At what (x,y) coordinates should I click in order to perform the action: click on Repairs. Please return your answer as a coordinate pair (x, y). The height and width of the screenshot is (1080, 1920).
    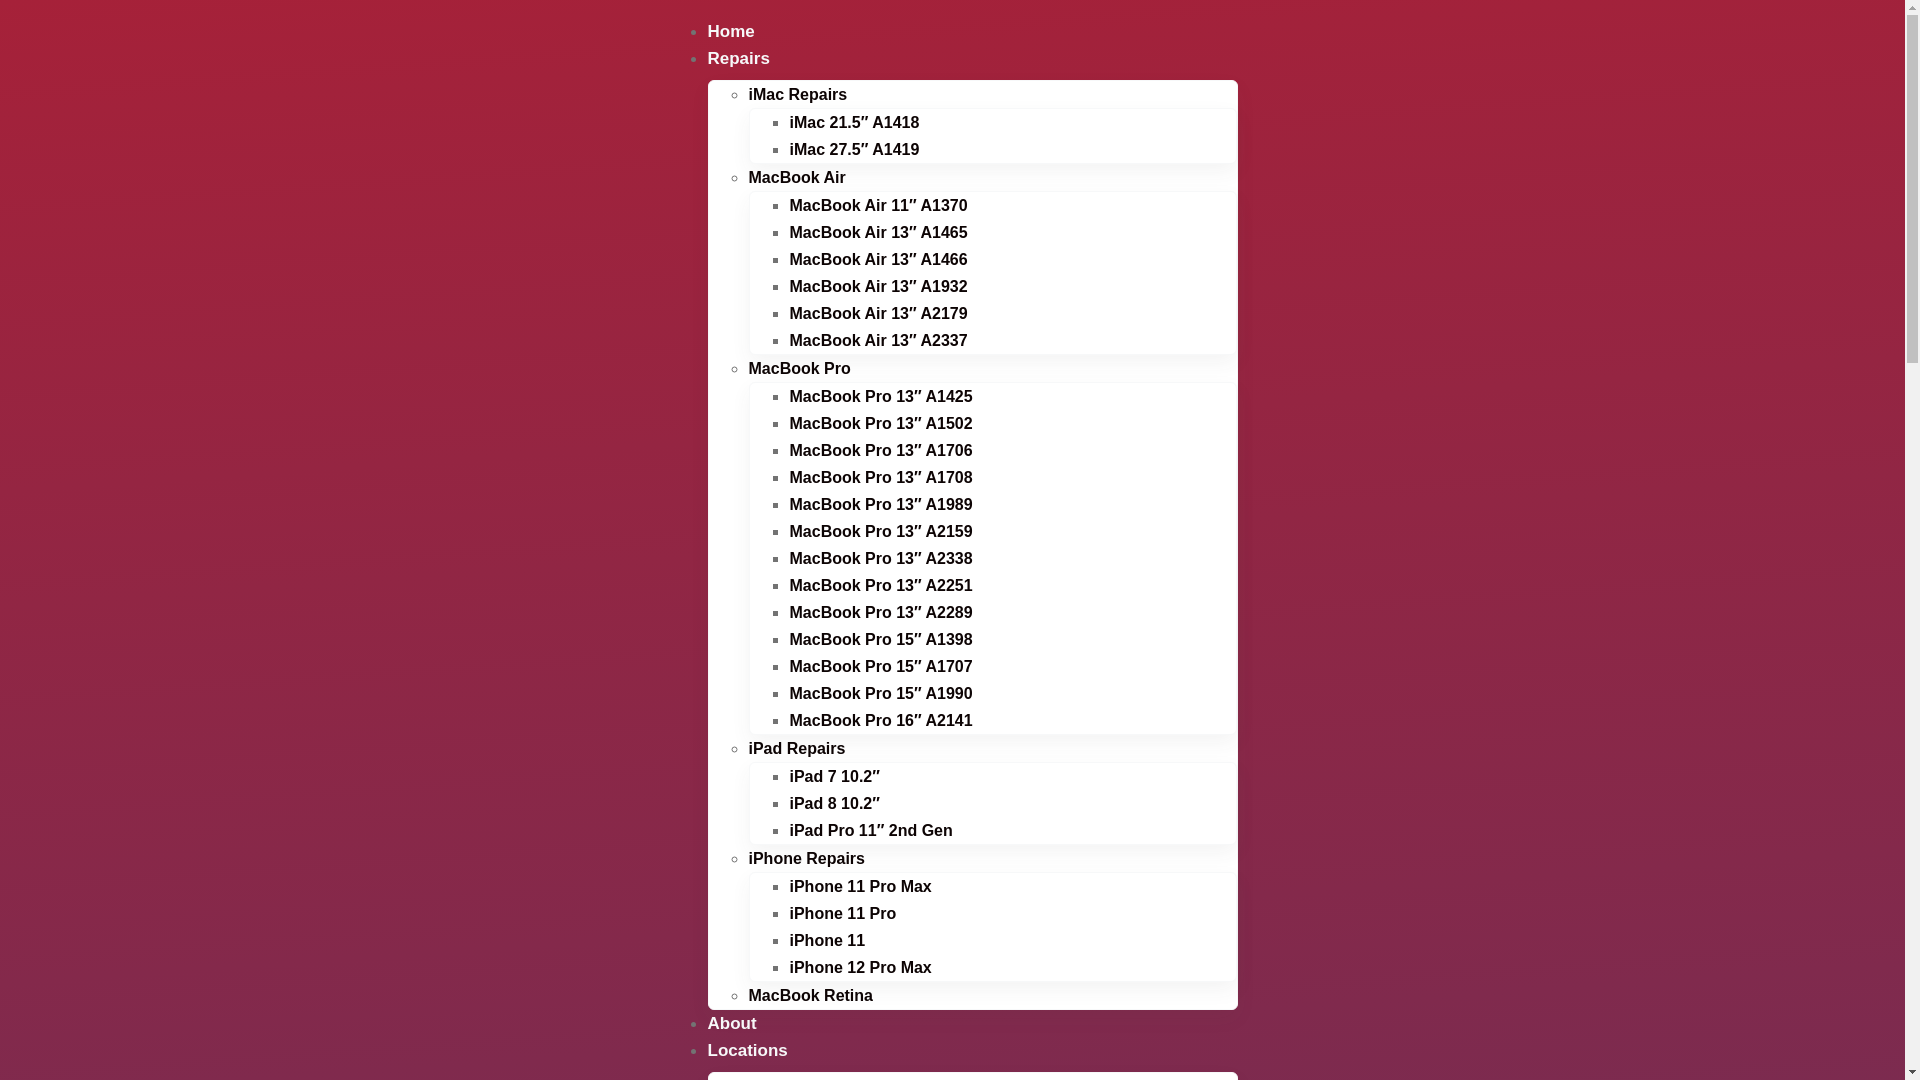
    Looking at the image, I should click on (739, 58).